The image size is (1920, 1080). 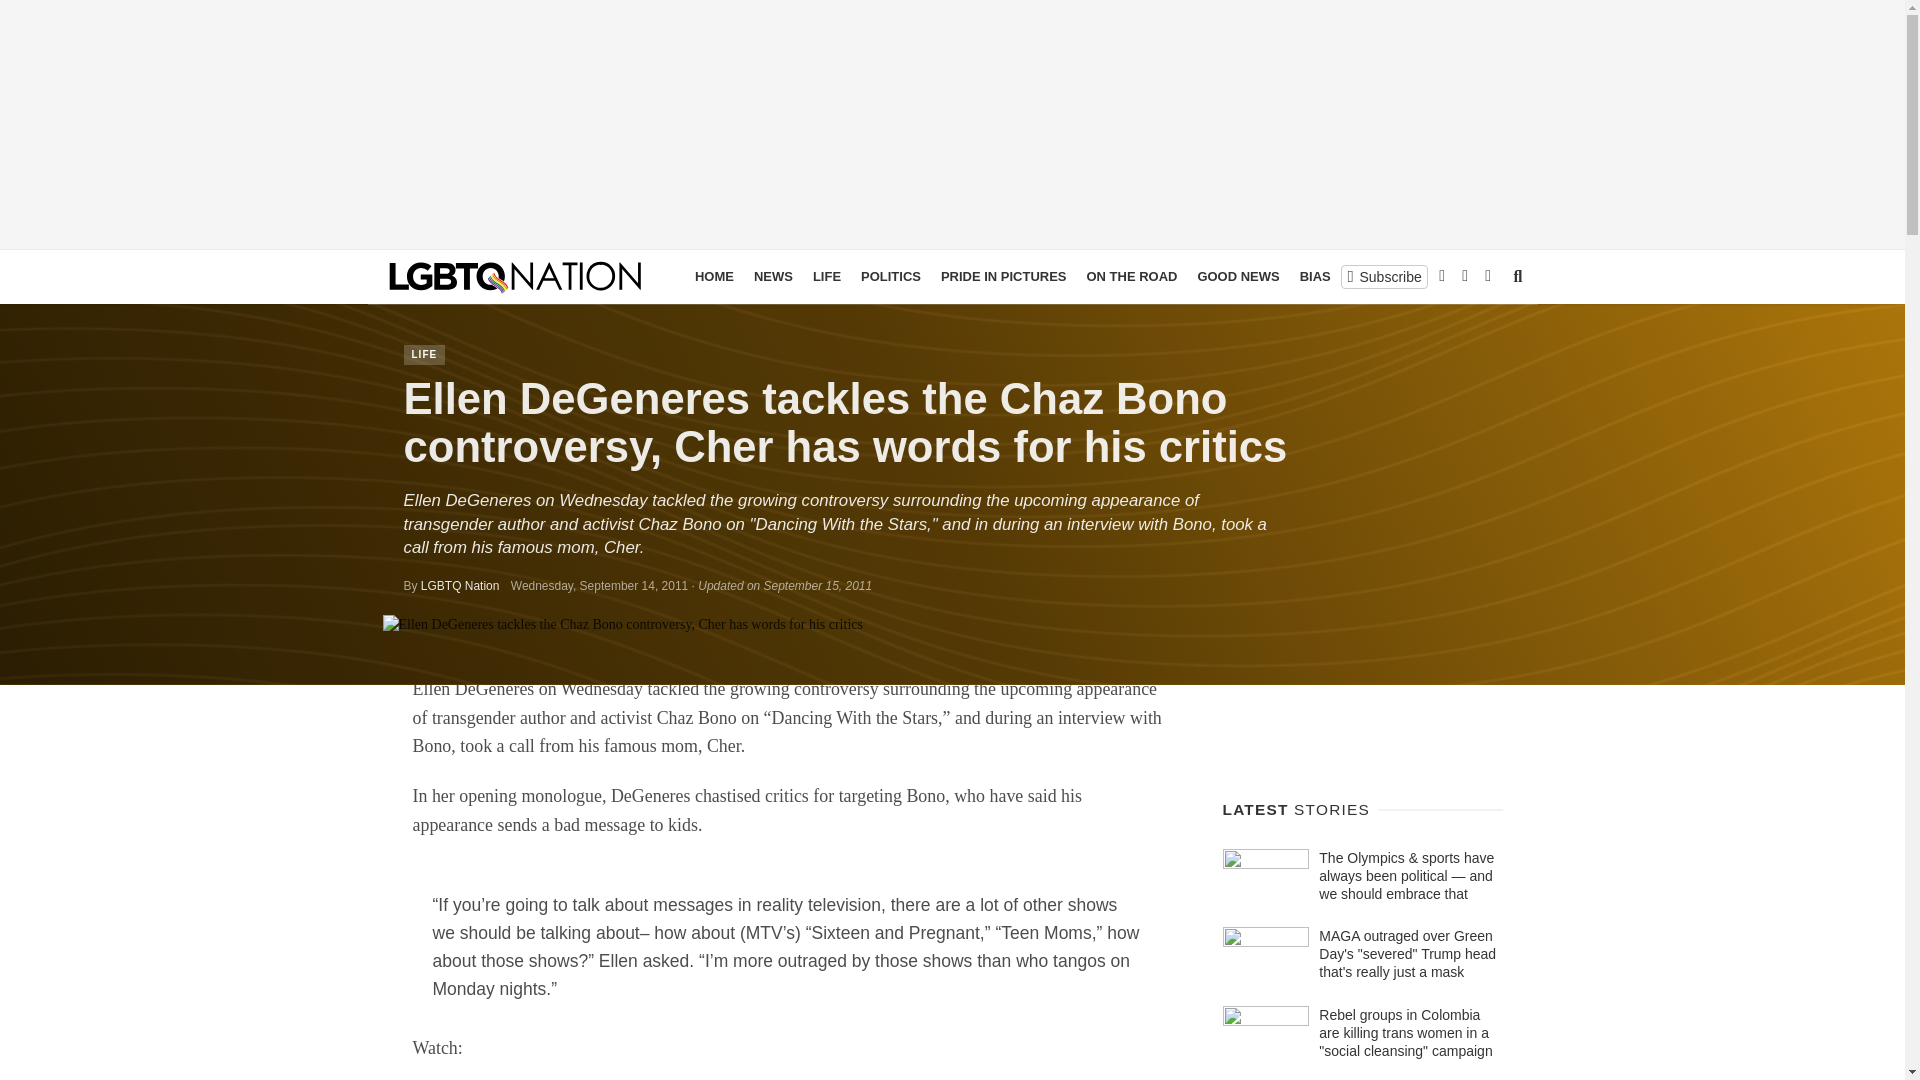 I want to click on BIAS WATCH, so click(x=1340, y=276).